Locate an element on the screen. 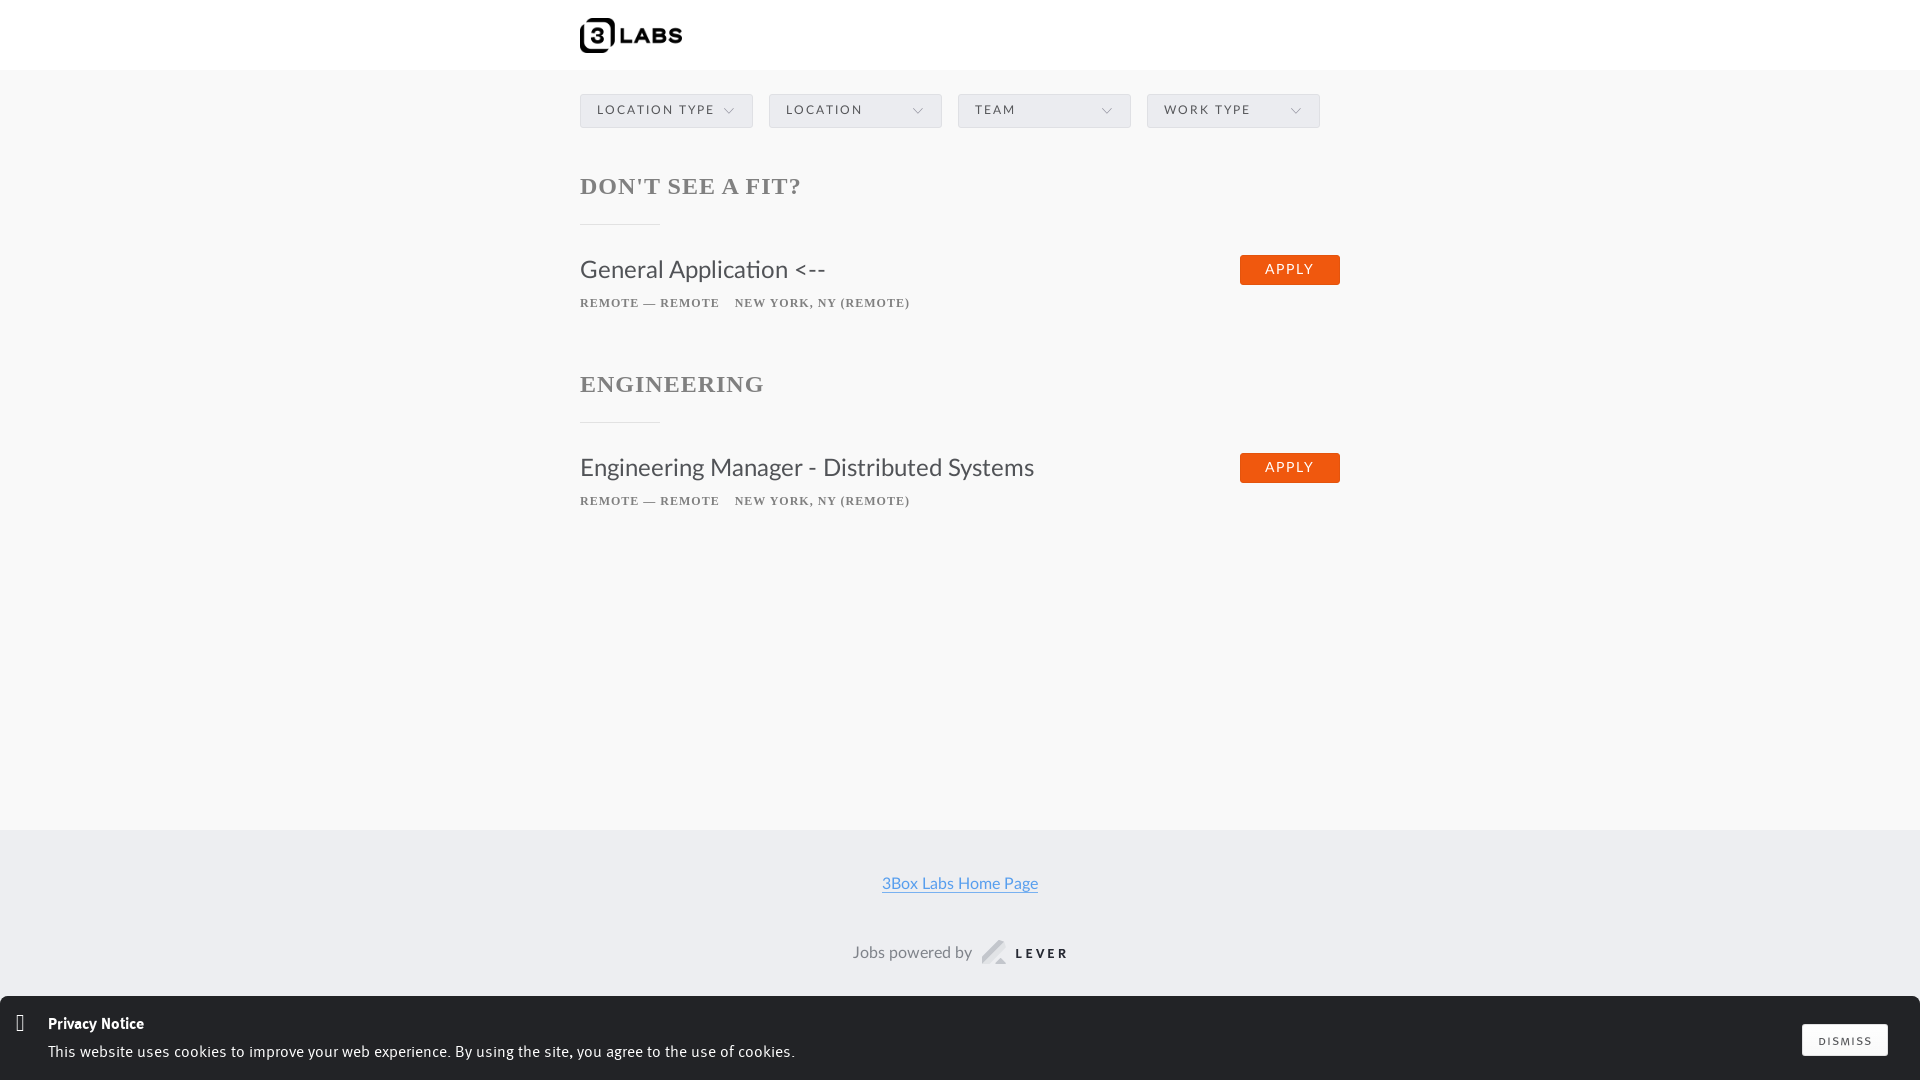  Jobs powered by is located at coordinates (960, 954).